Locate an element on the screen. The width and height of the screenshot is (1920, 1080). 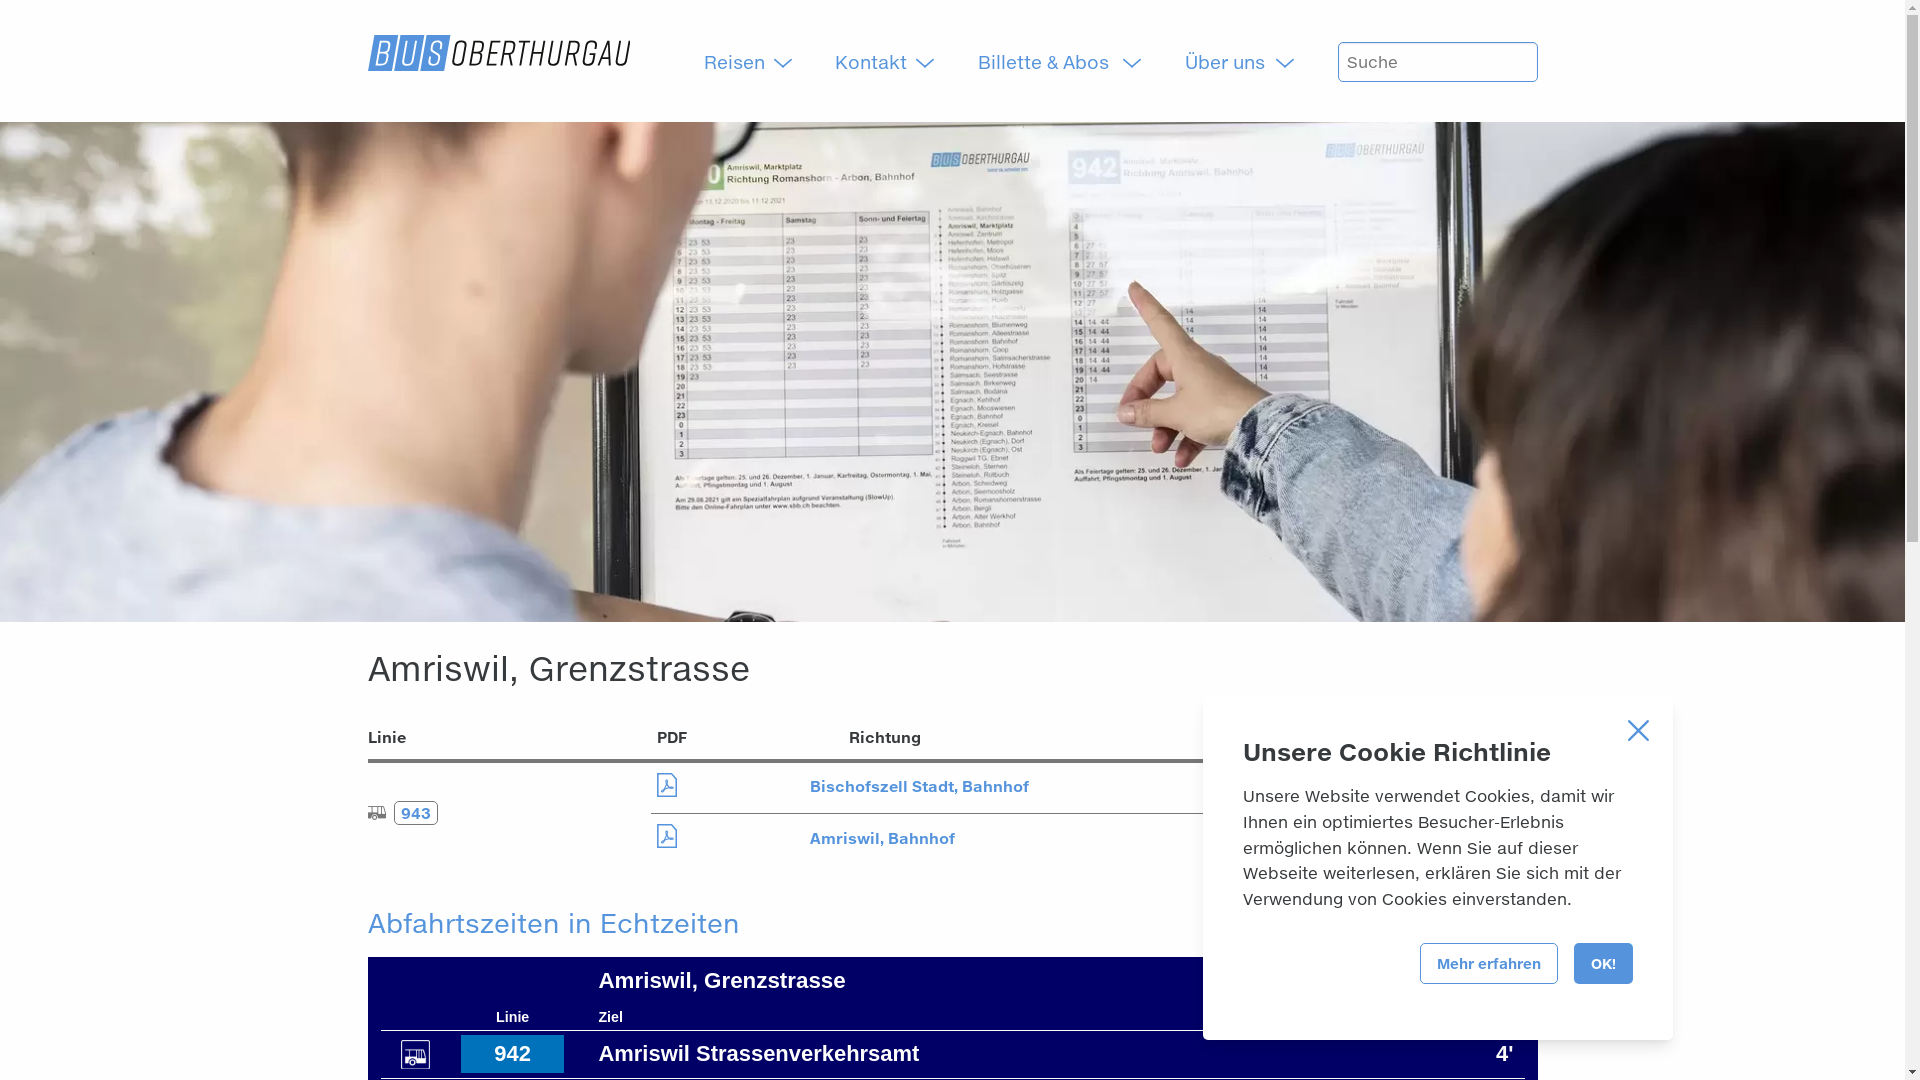
Mehr erfahren is located at coordinates (1489, 964).